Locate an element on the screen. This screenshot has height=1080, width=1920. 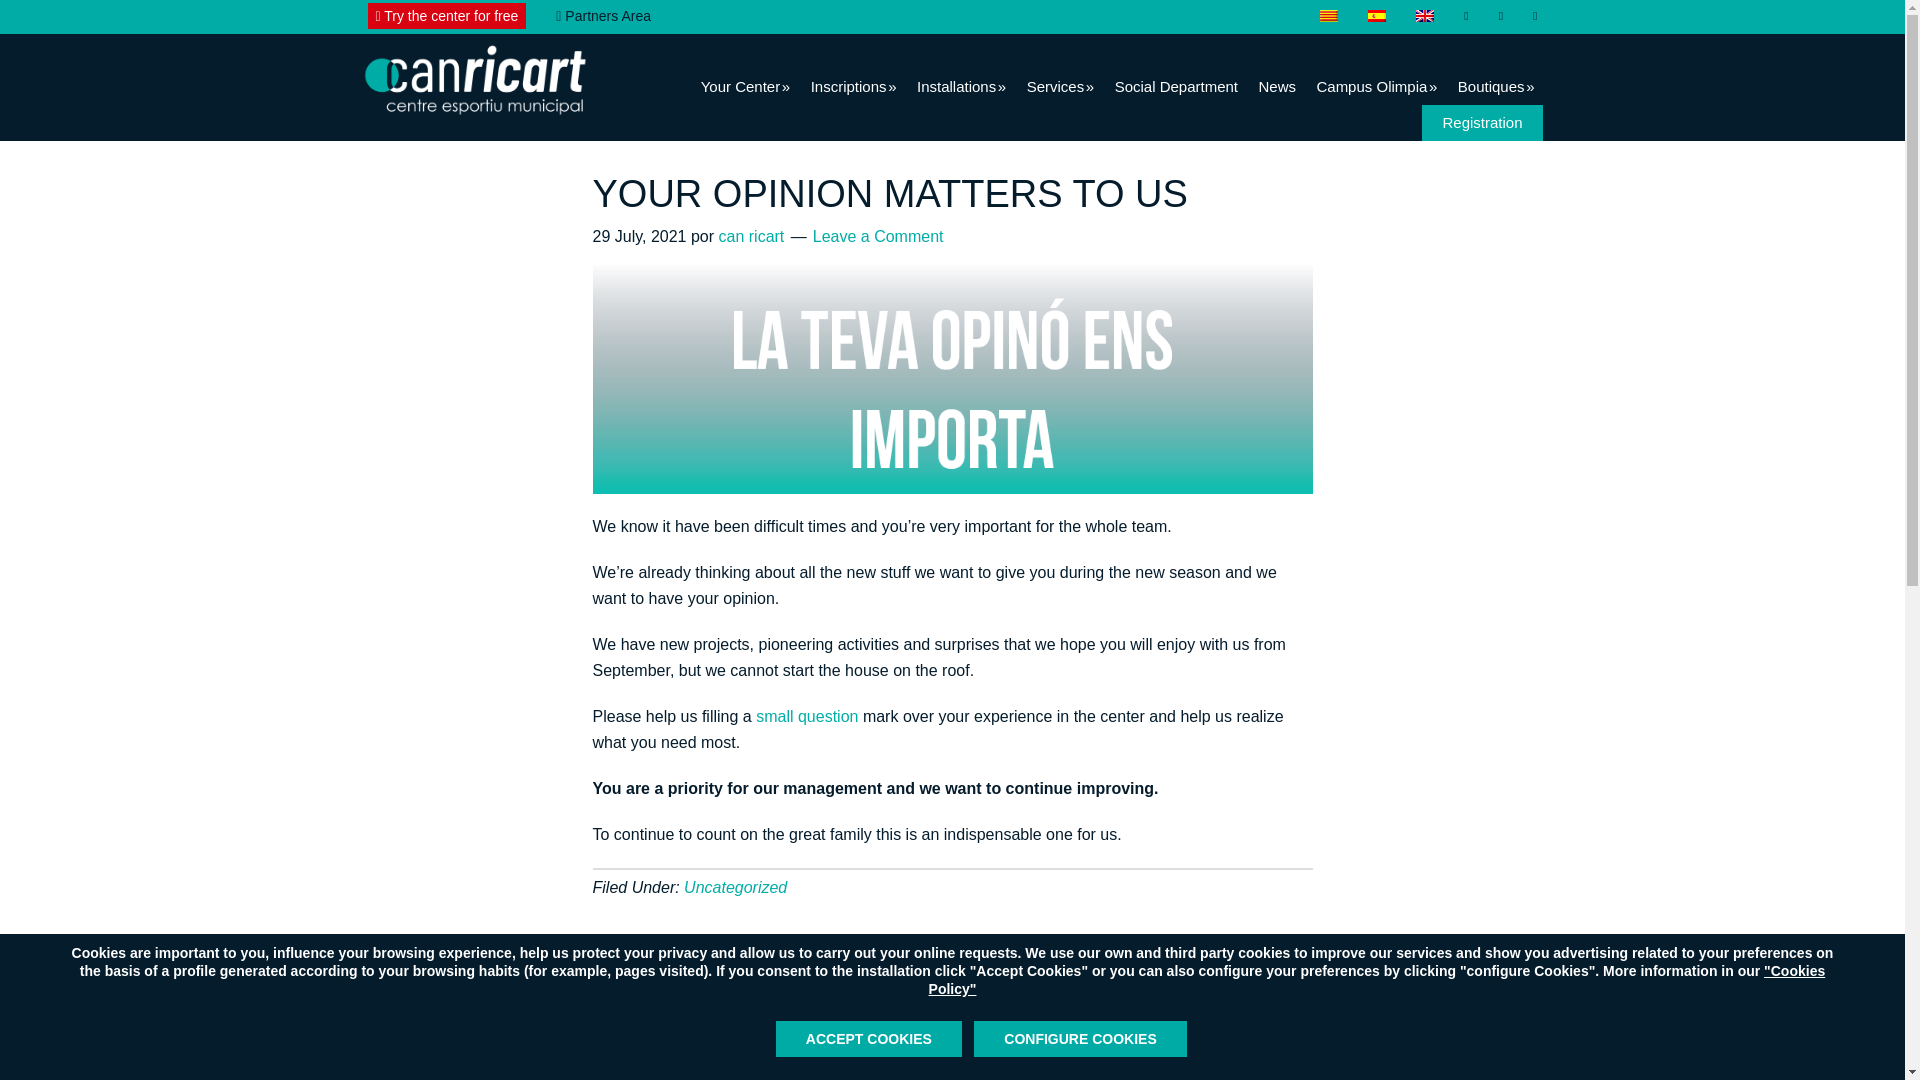
Try the center for free is located at coordinates (446, 16).